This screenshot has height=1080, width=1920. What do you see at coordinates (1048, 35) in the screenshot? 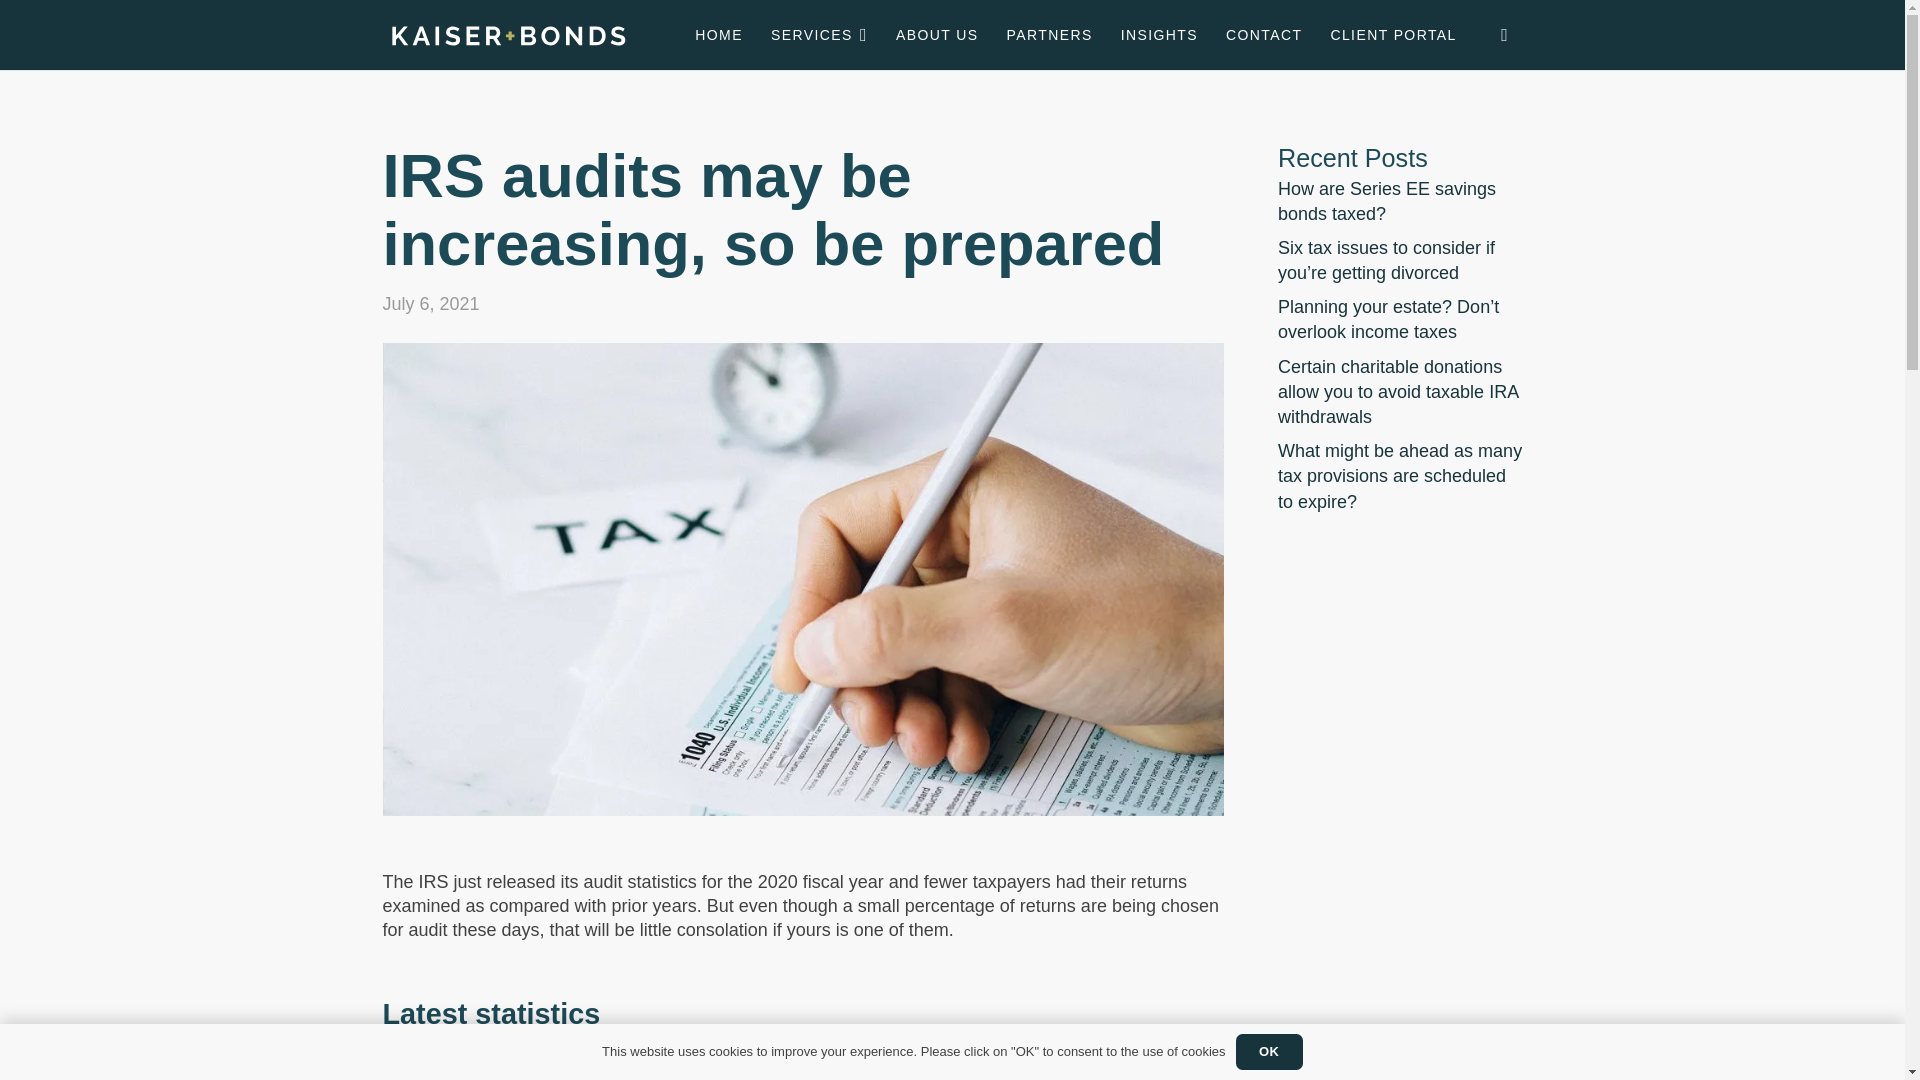
I see `PARTNERS` at bounding box center [1048, 35].